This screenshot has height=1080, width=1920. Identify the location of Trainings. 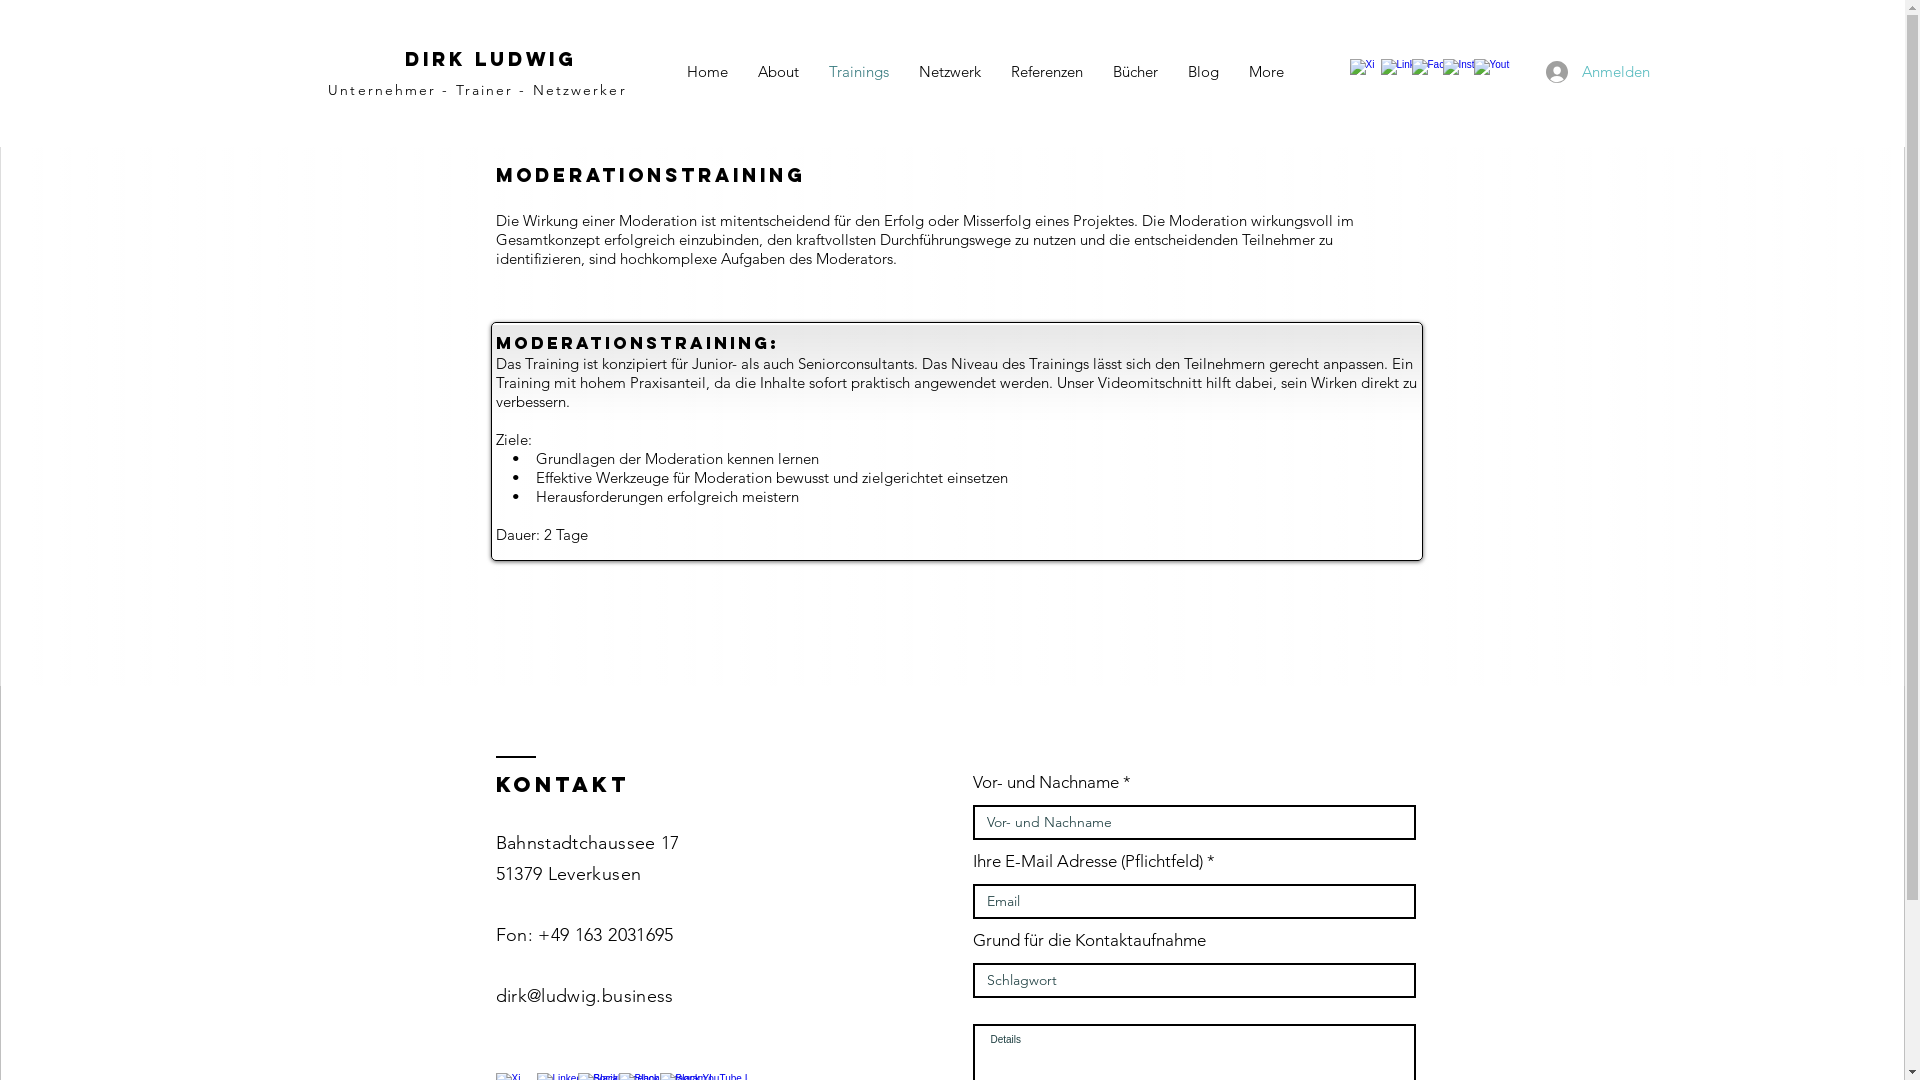
(859, 72).